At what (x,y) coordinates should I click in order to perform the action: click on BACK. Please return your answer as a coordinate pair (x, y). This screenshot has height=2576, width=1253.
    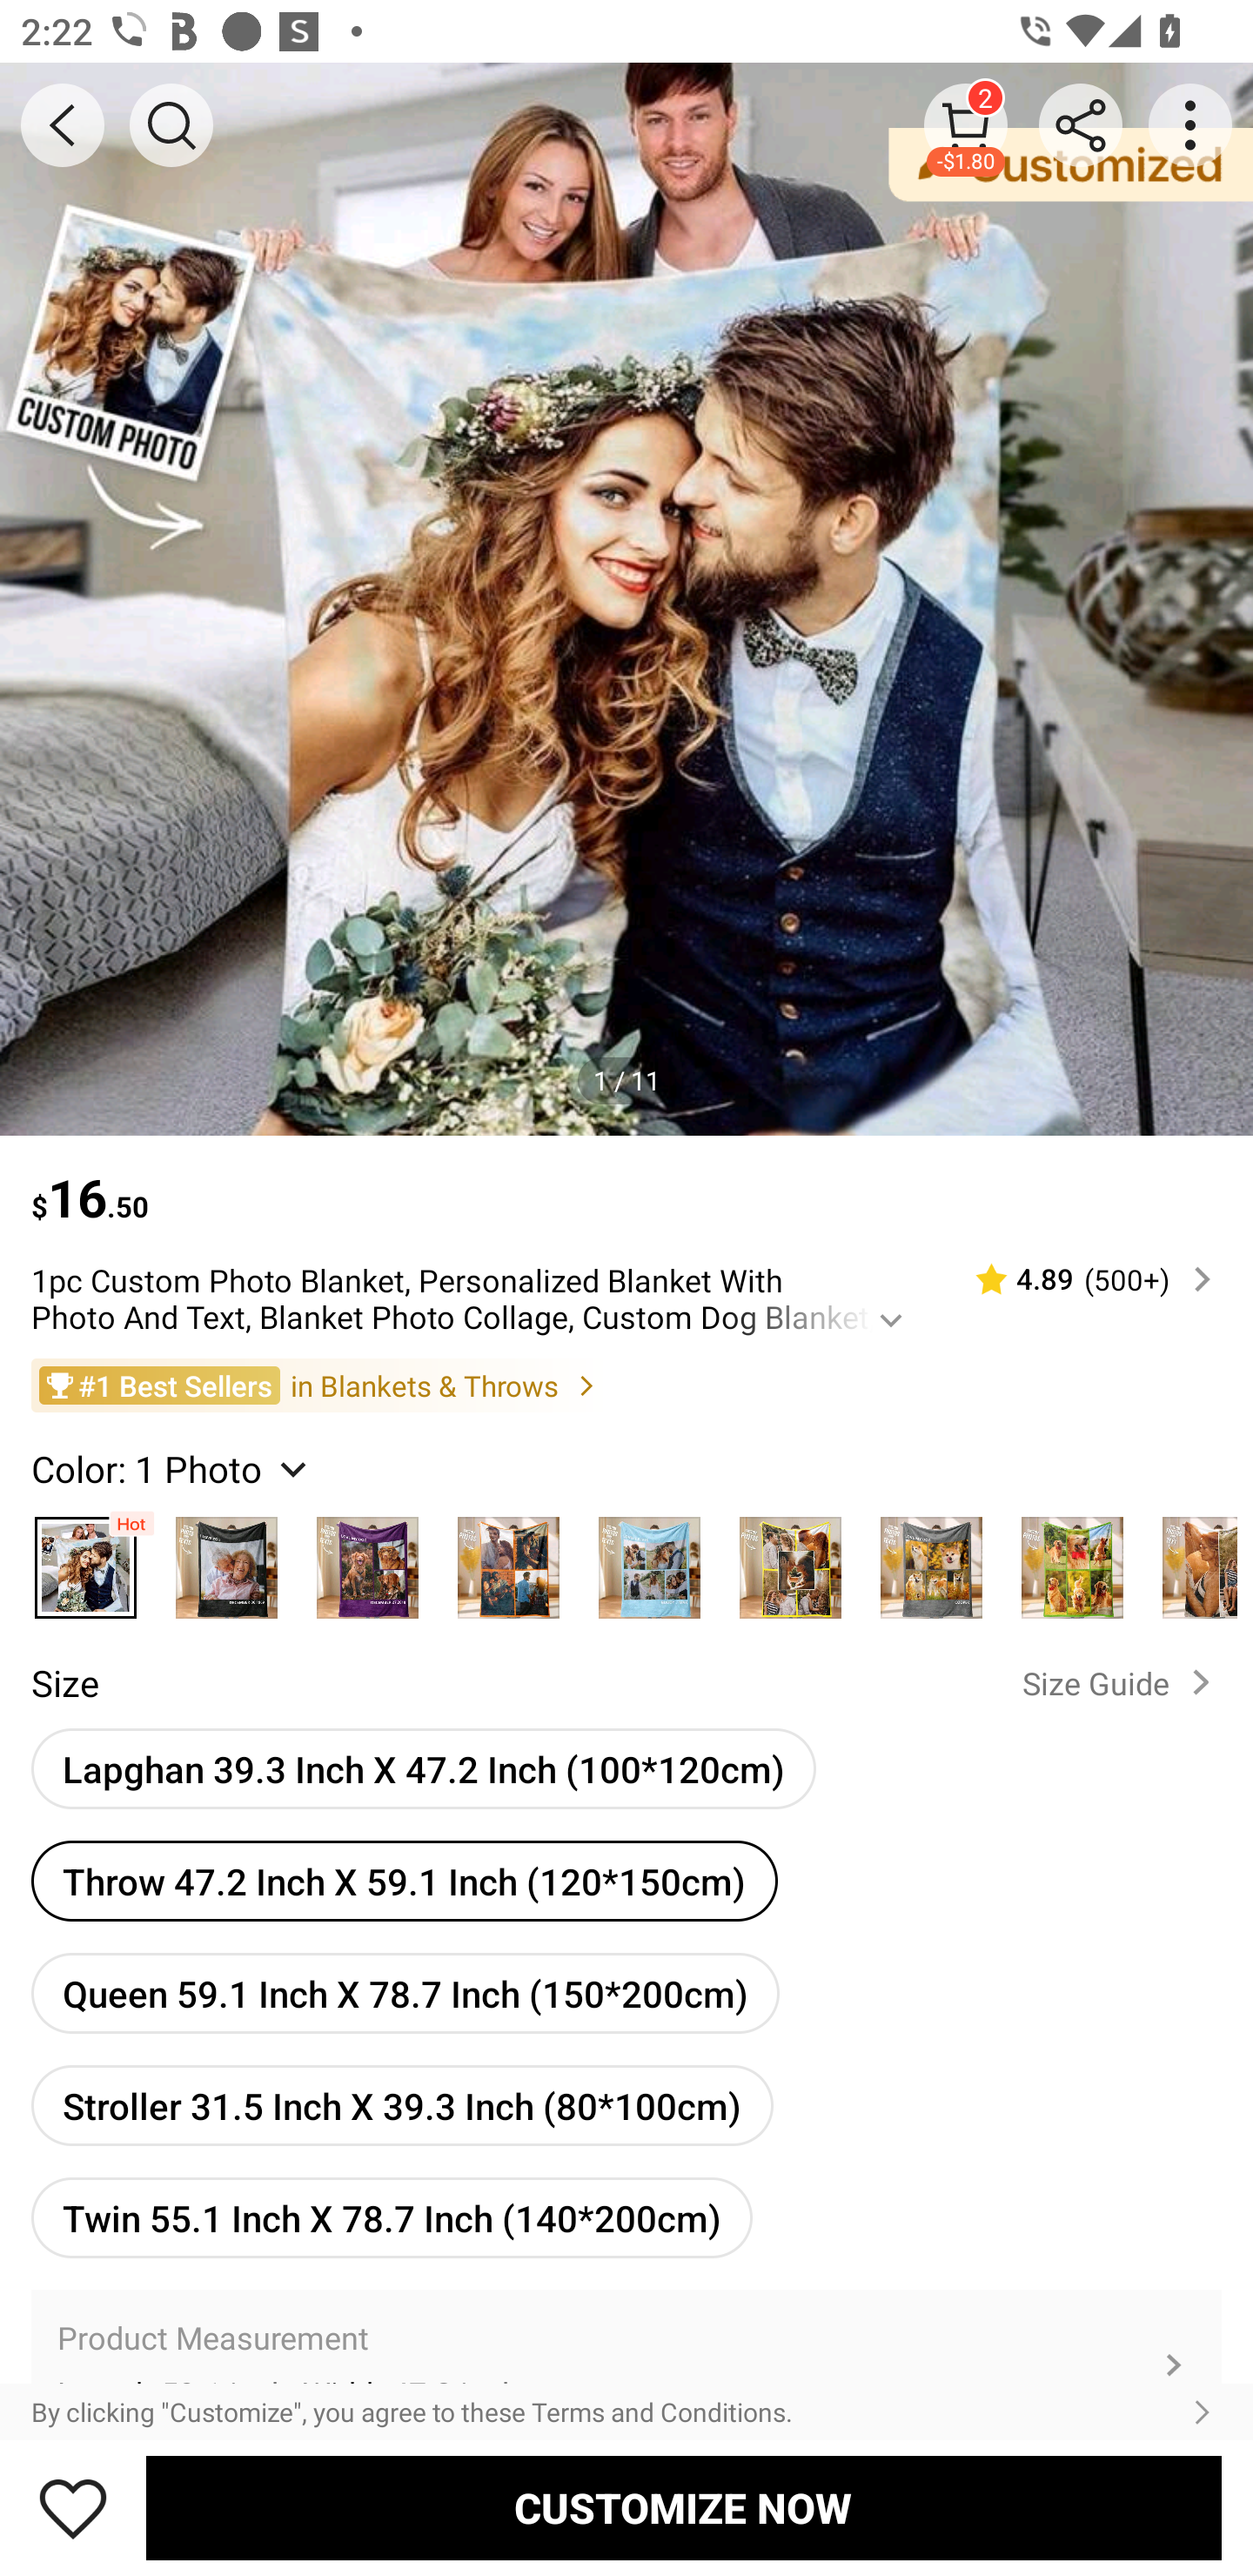
    Looking at the image, I should click on (63, 125).